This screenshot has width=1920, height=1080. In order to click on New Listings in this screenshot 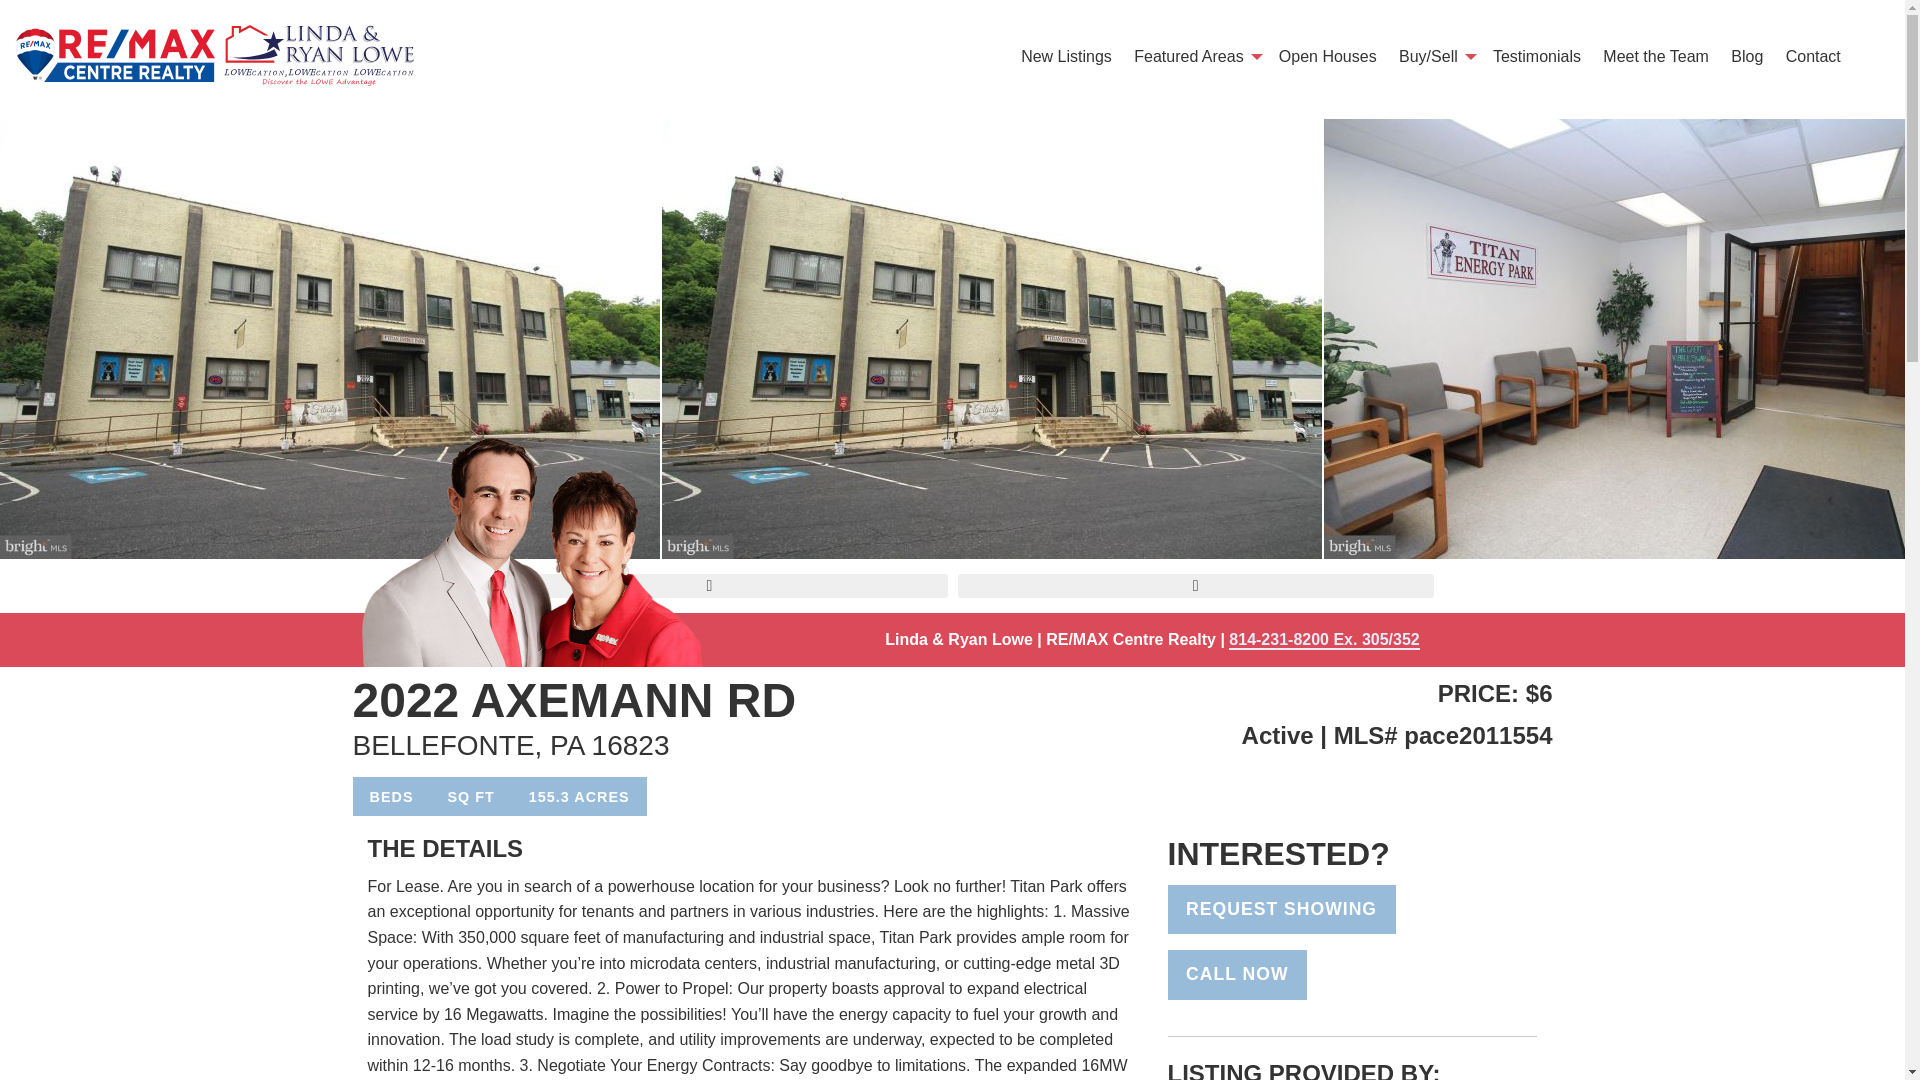, I will do `click(1066, 56)`.